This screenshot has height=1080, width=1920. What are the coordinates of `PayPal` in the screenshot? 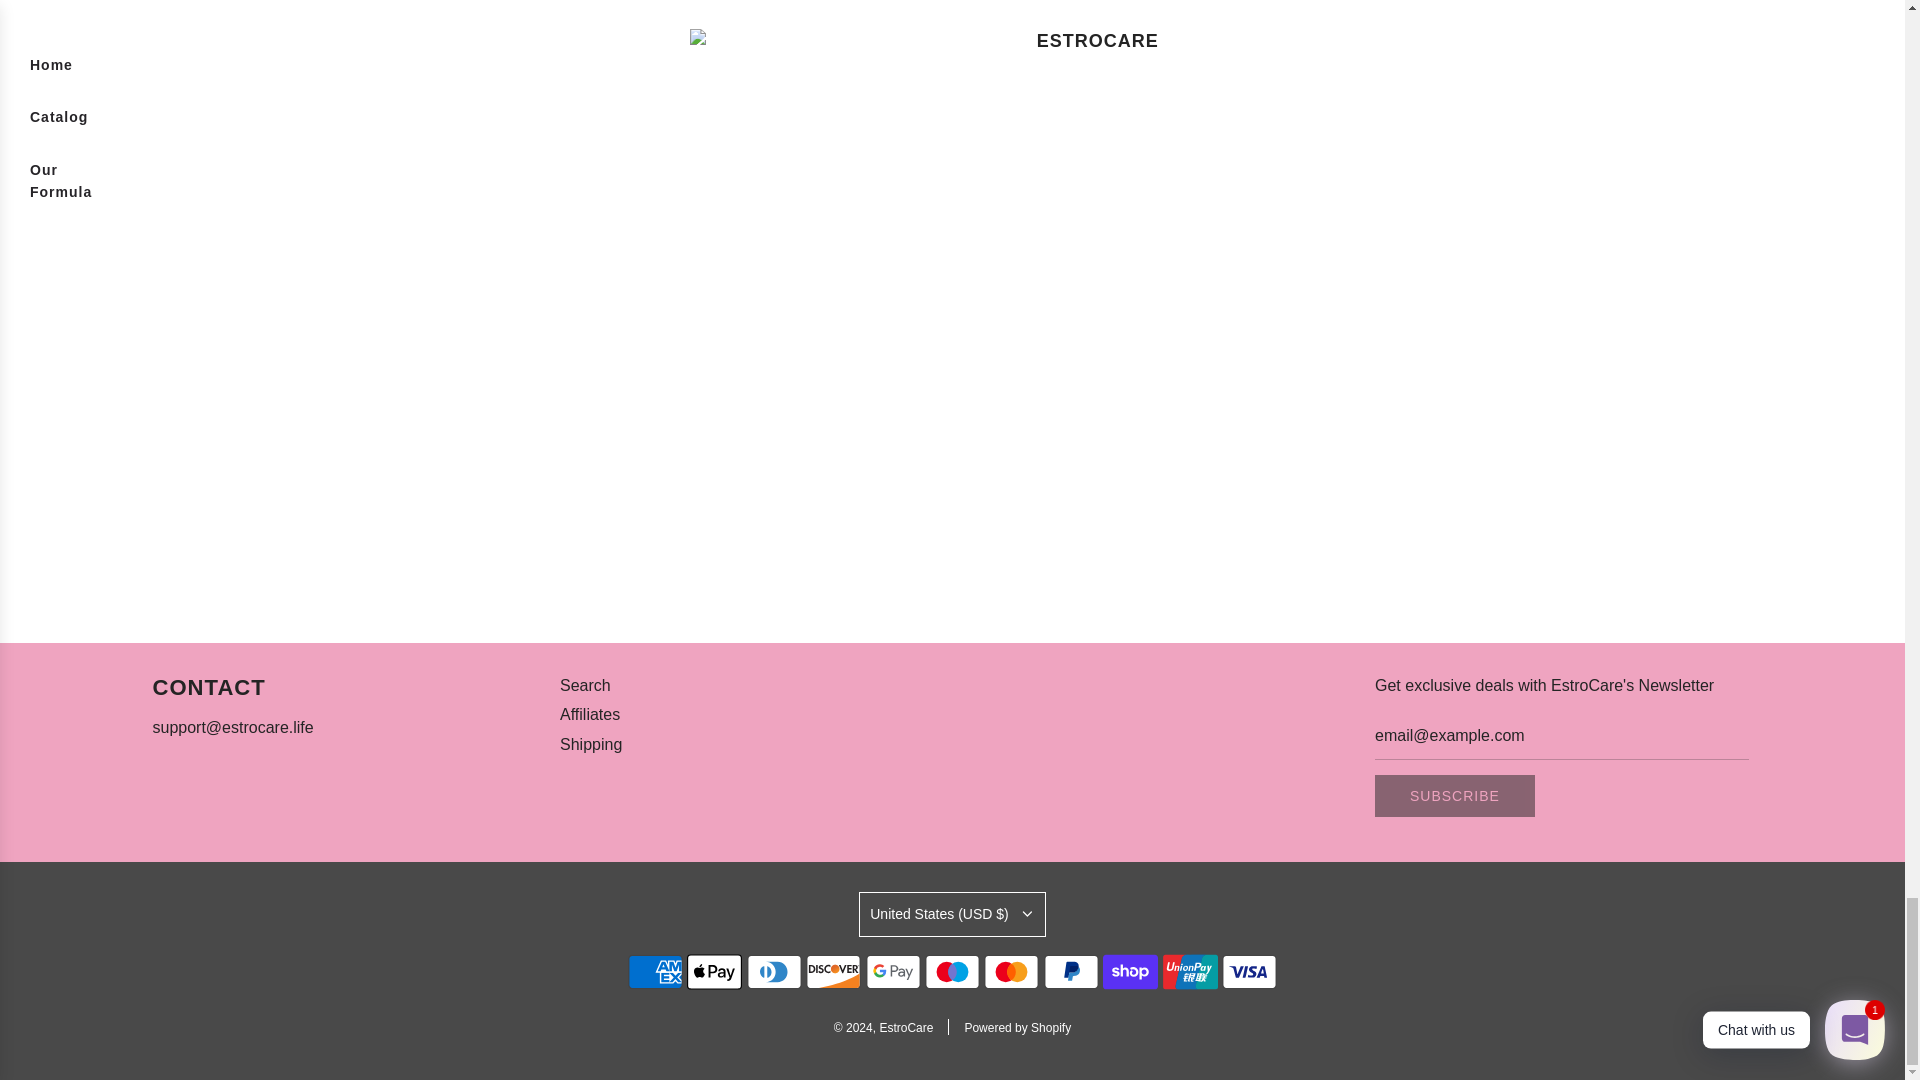 It's located at (1071, 972).